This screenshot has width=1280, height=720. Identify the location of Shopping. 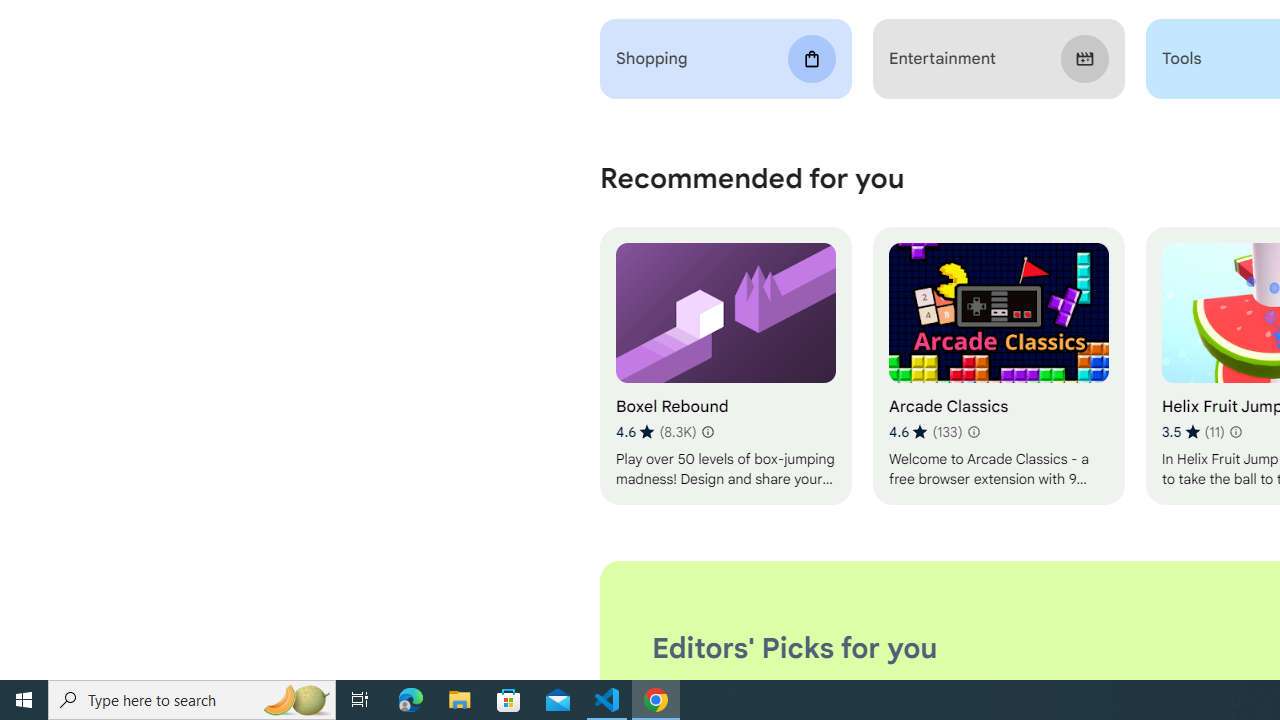
(726, 59).